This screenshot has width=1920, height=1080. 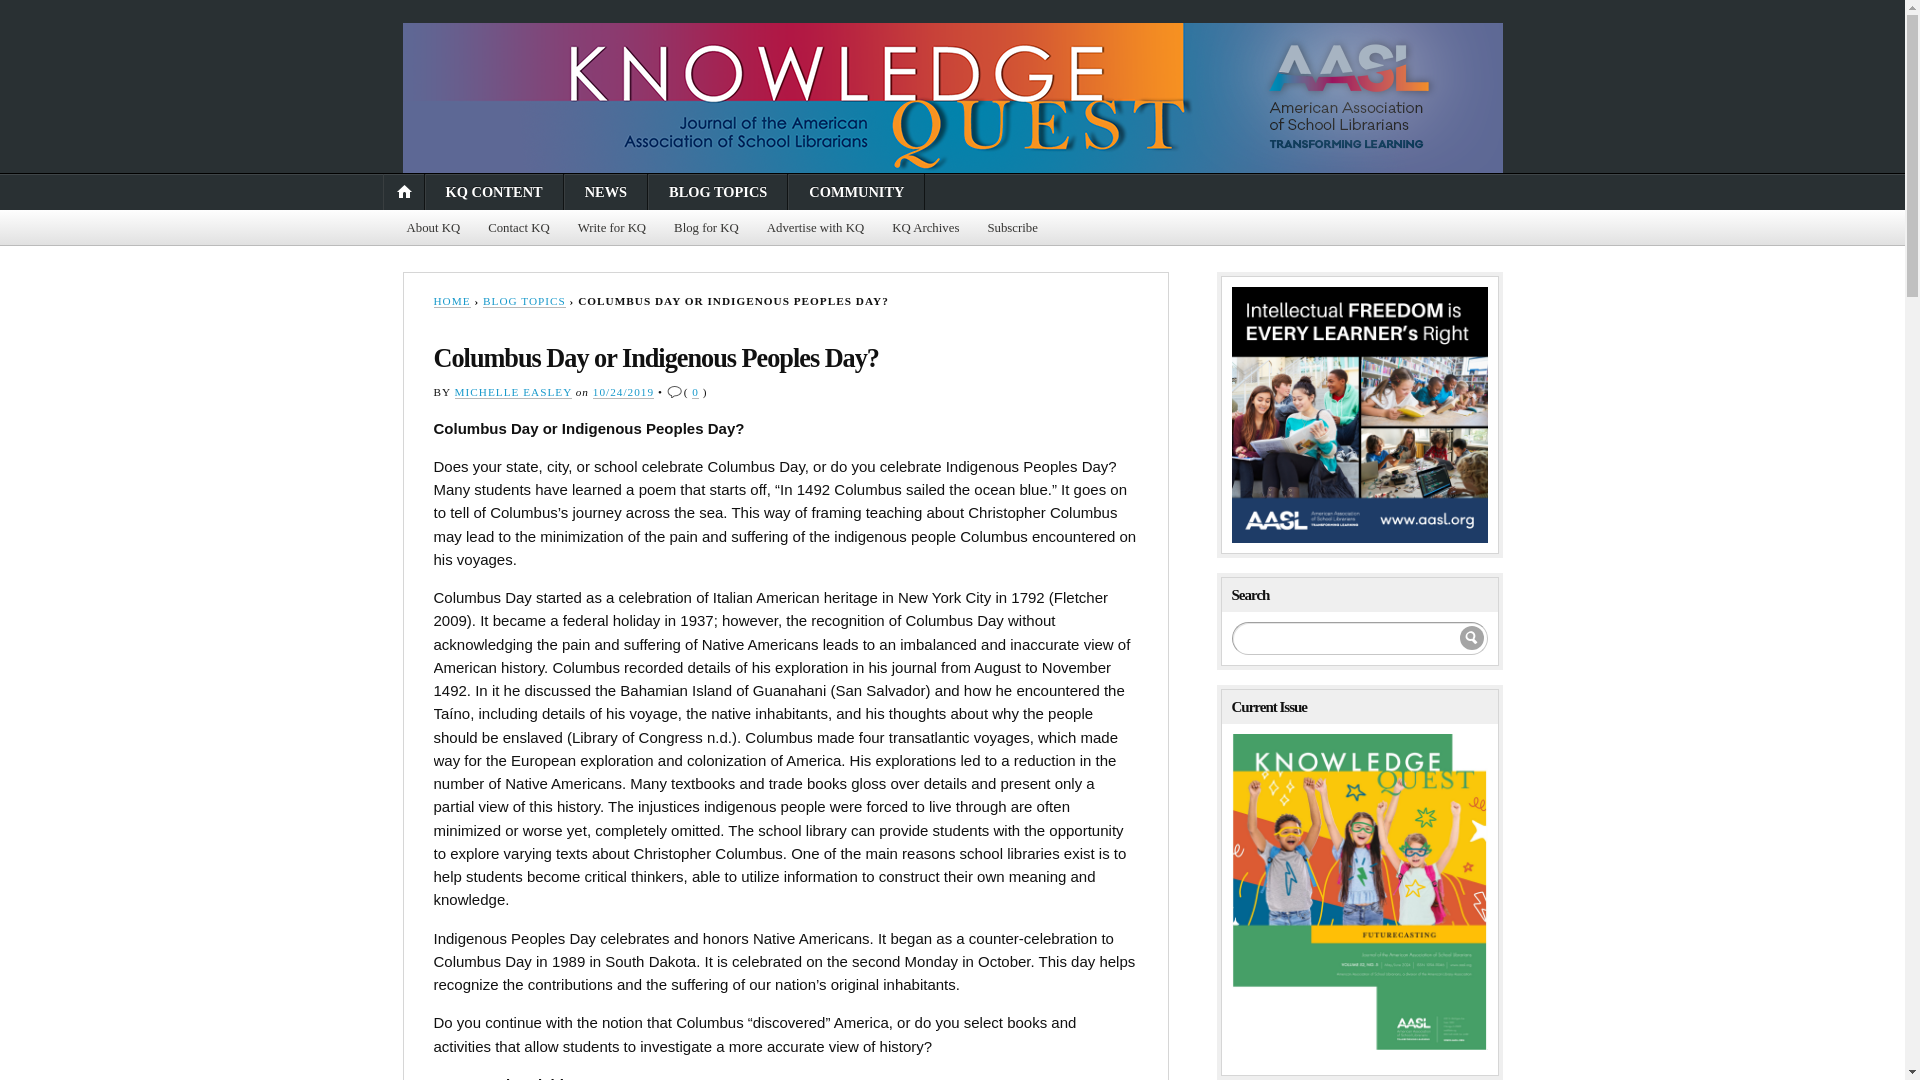 What do you see at coordinates (432, 228) in the screenshot?
I see `About KQ` at bounding box center [432, 228].